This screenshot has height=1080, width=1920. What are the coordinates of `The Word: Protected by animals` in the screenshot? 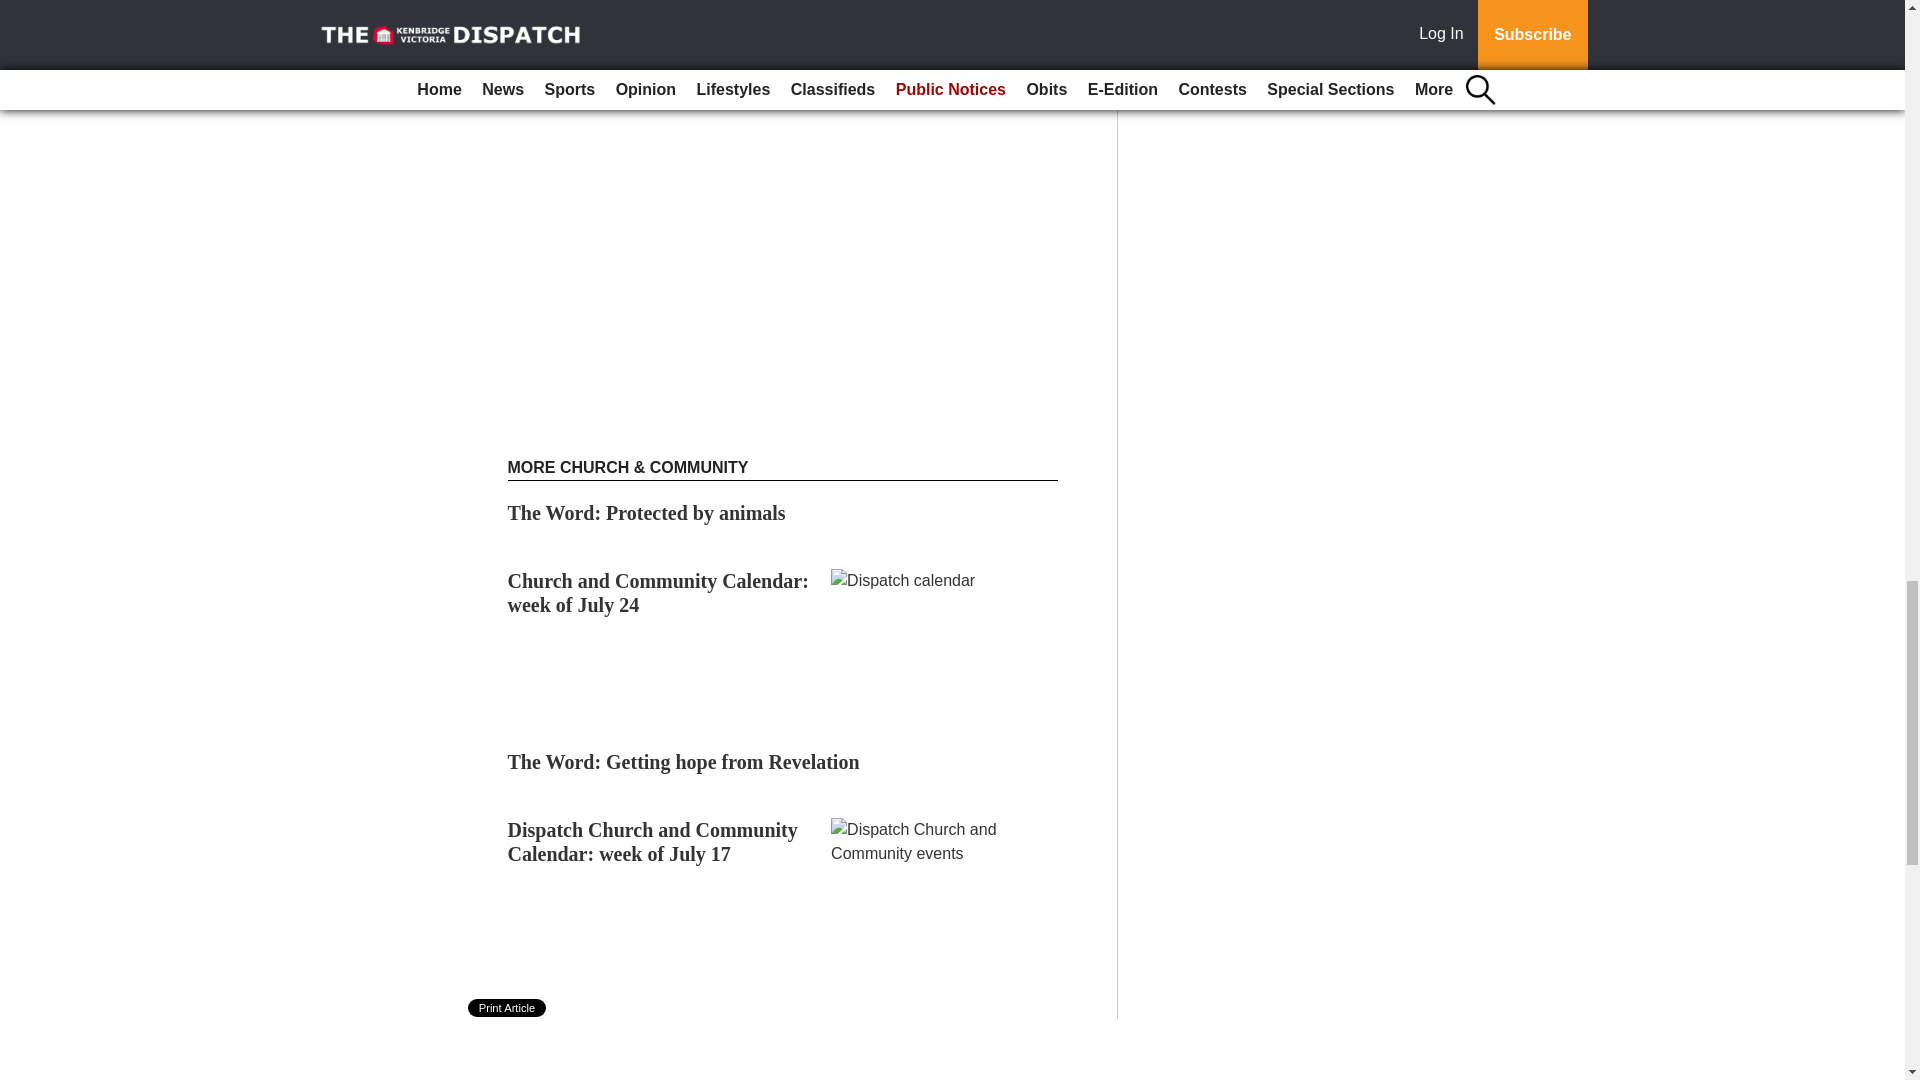 It's located at (646, 512).